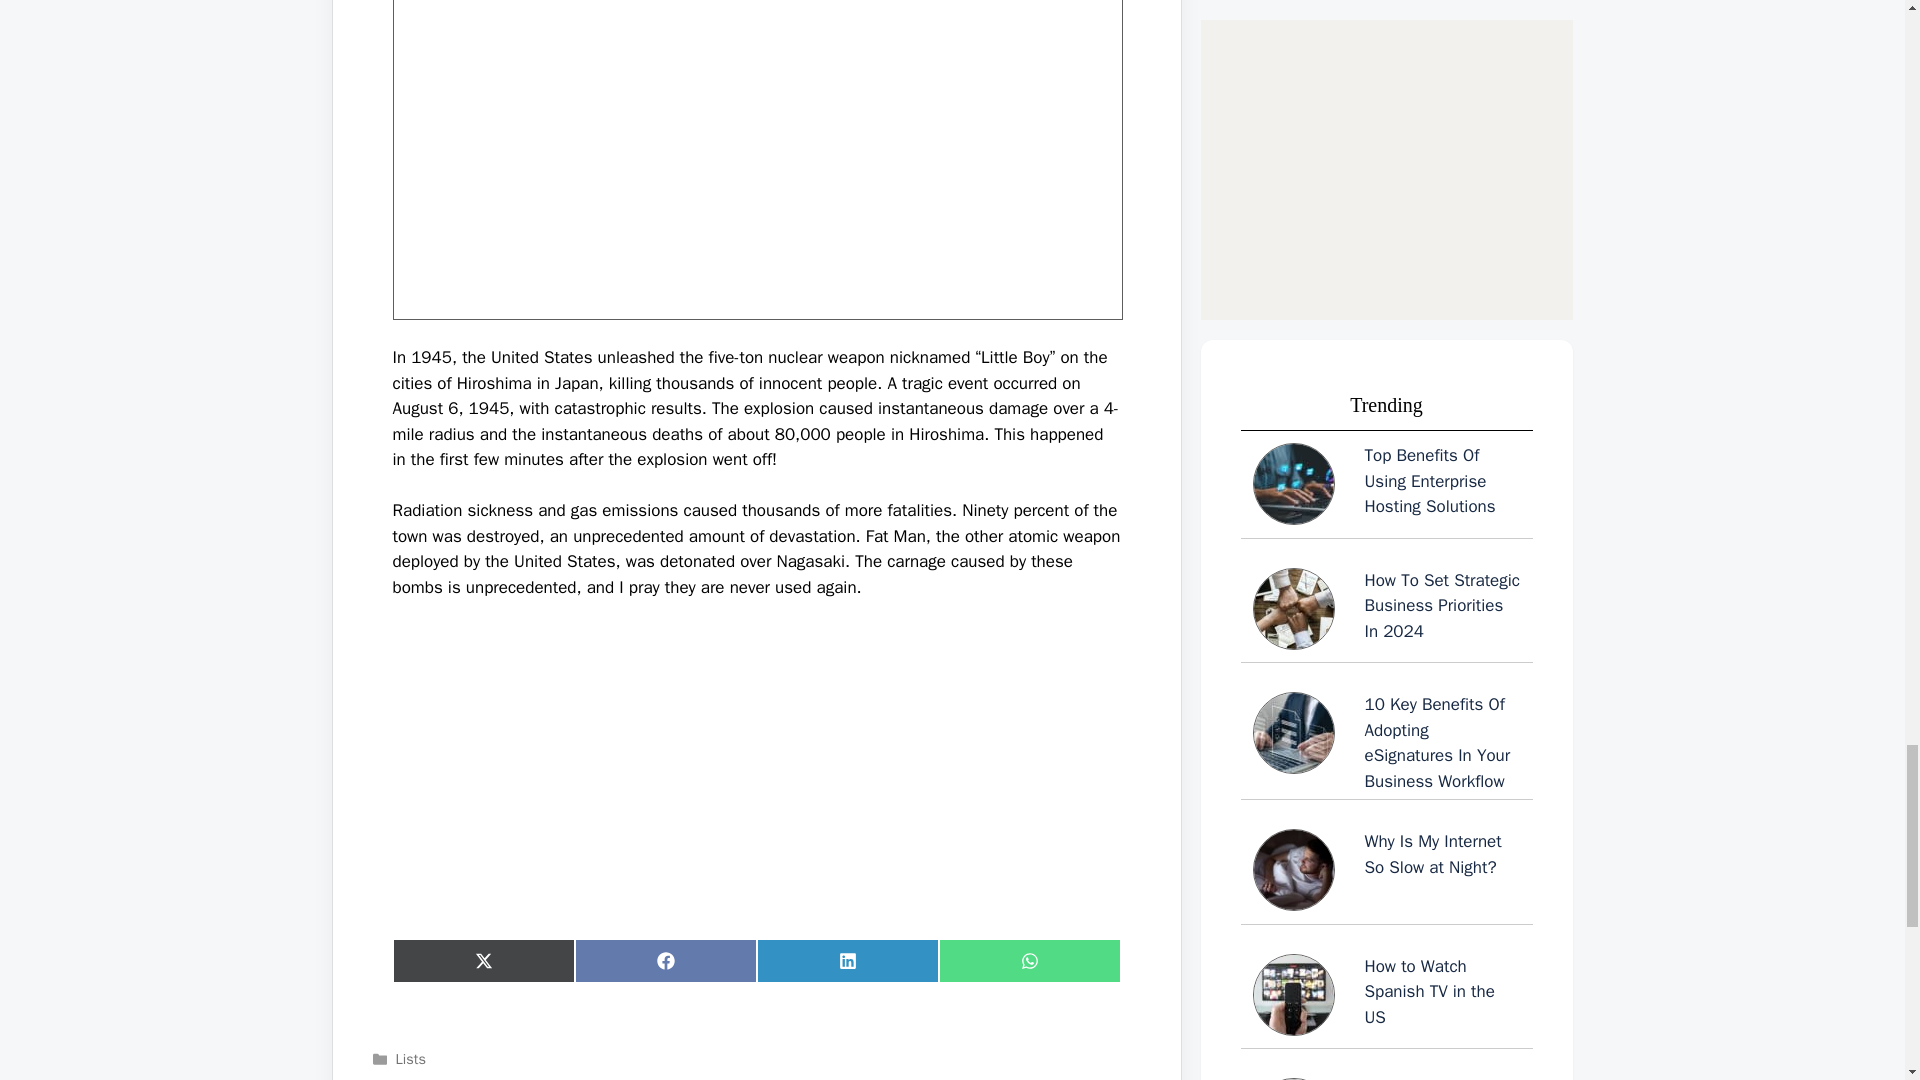  Describe the element at coordinates (756, 160) in the screenshot. I see `rPNt DA U ArfwZ` at that location.